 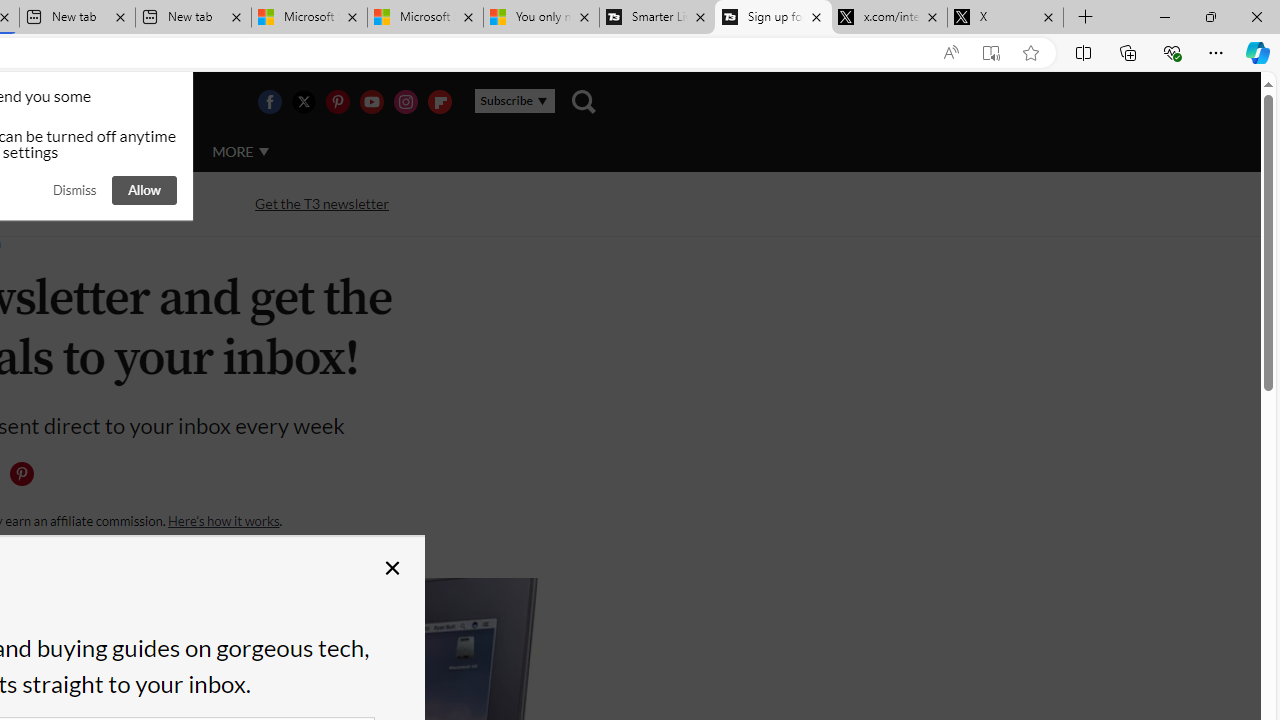 What do you see at coordinates (105, 204) in the screenshot?
I see `Streaming TV and movies` at bounding box center [105, 204].